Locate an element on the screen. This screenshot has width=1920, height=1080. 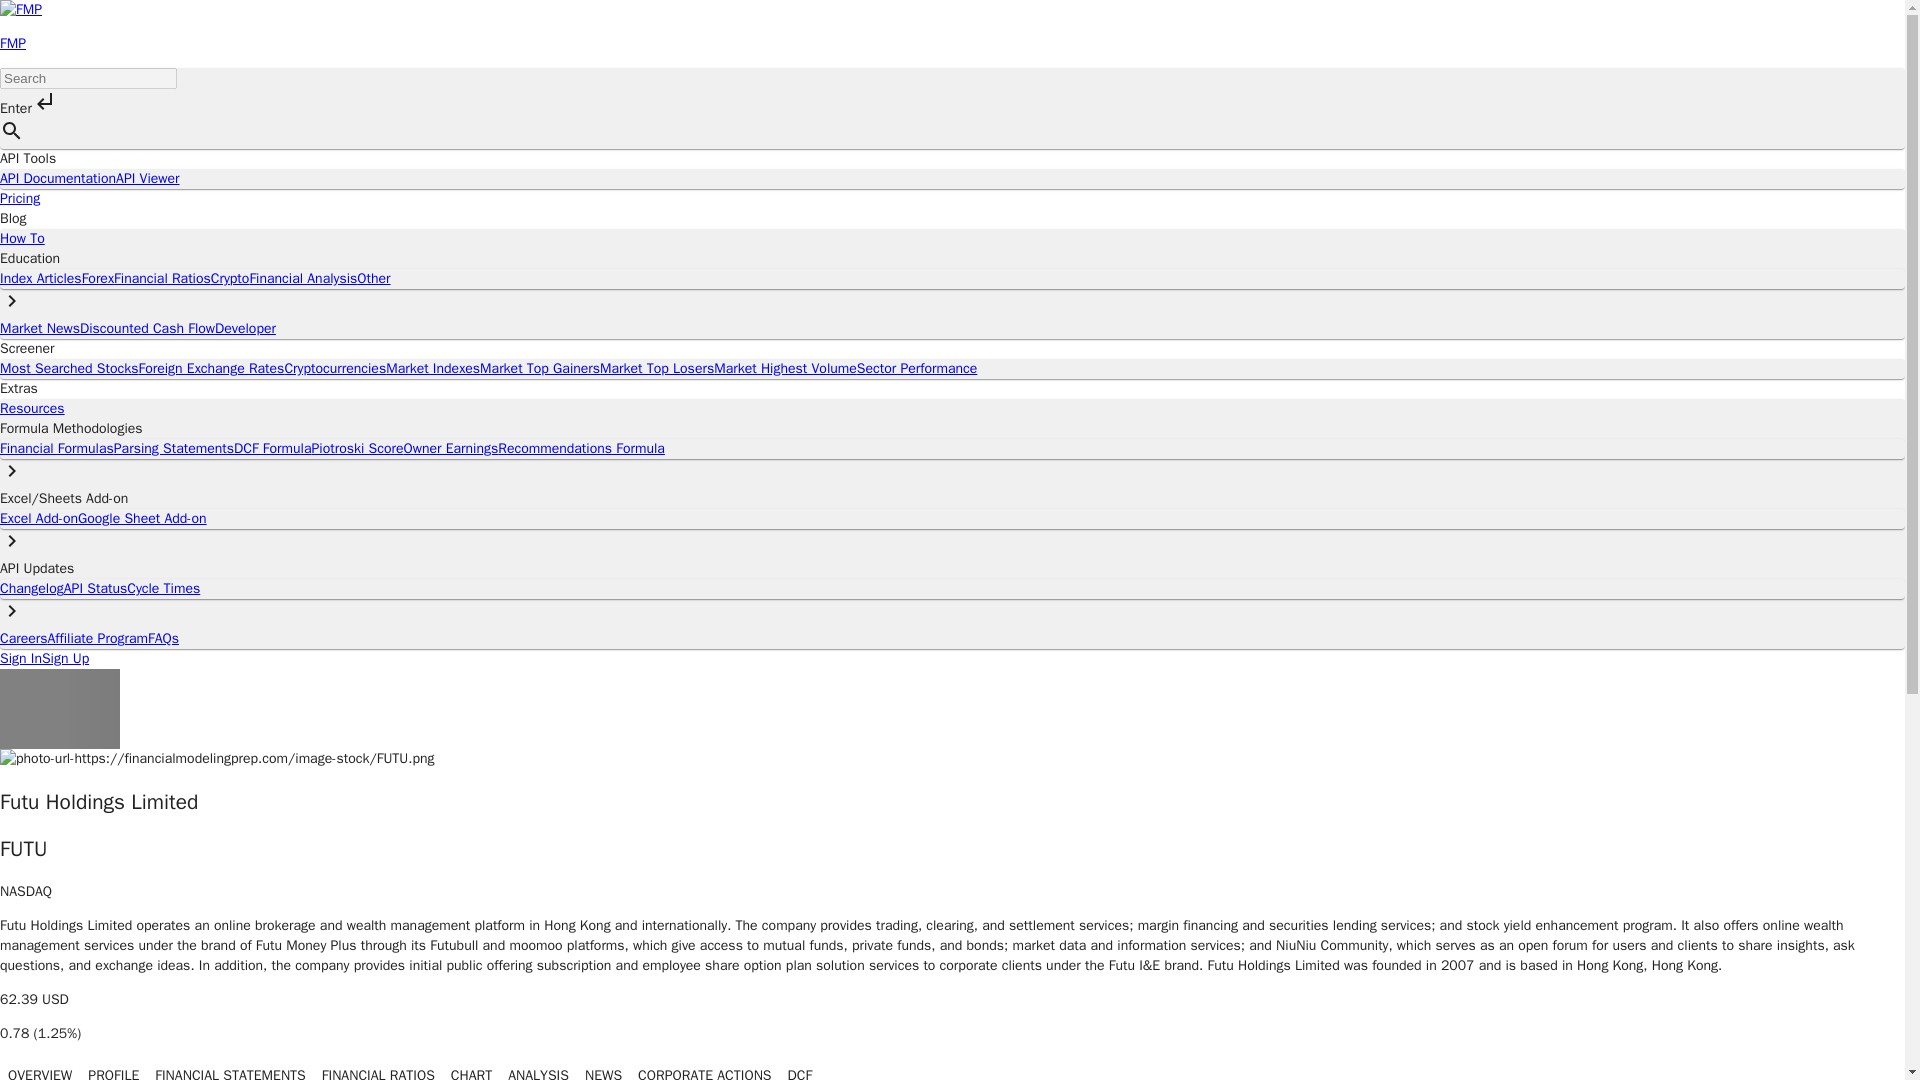
Market Top Losers is located at coordinates (656, 368).